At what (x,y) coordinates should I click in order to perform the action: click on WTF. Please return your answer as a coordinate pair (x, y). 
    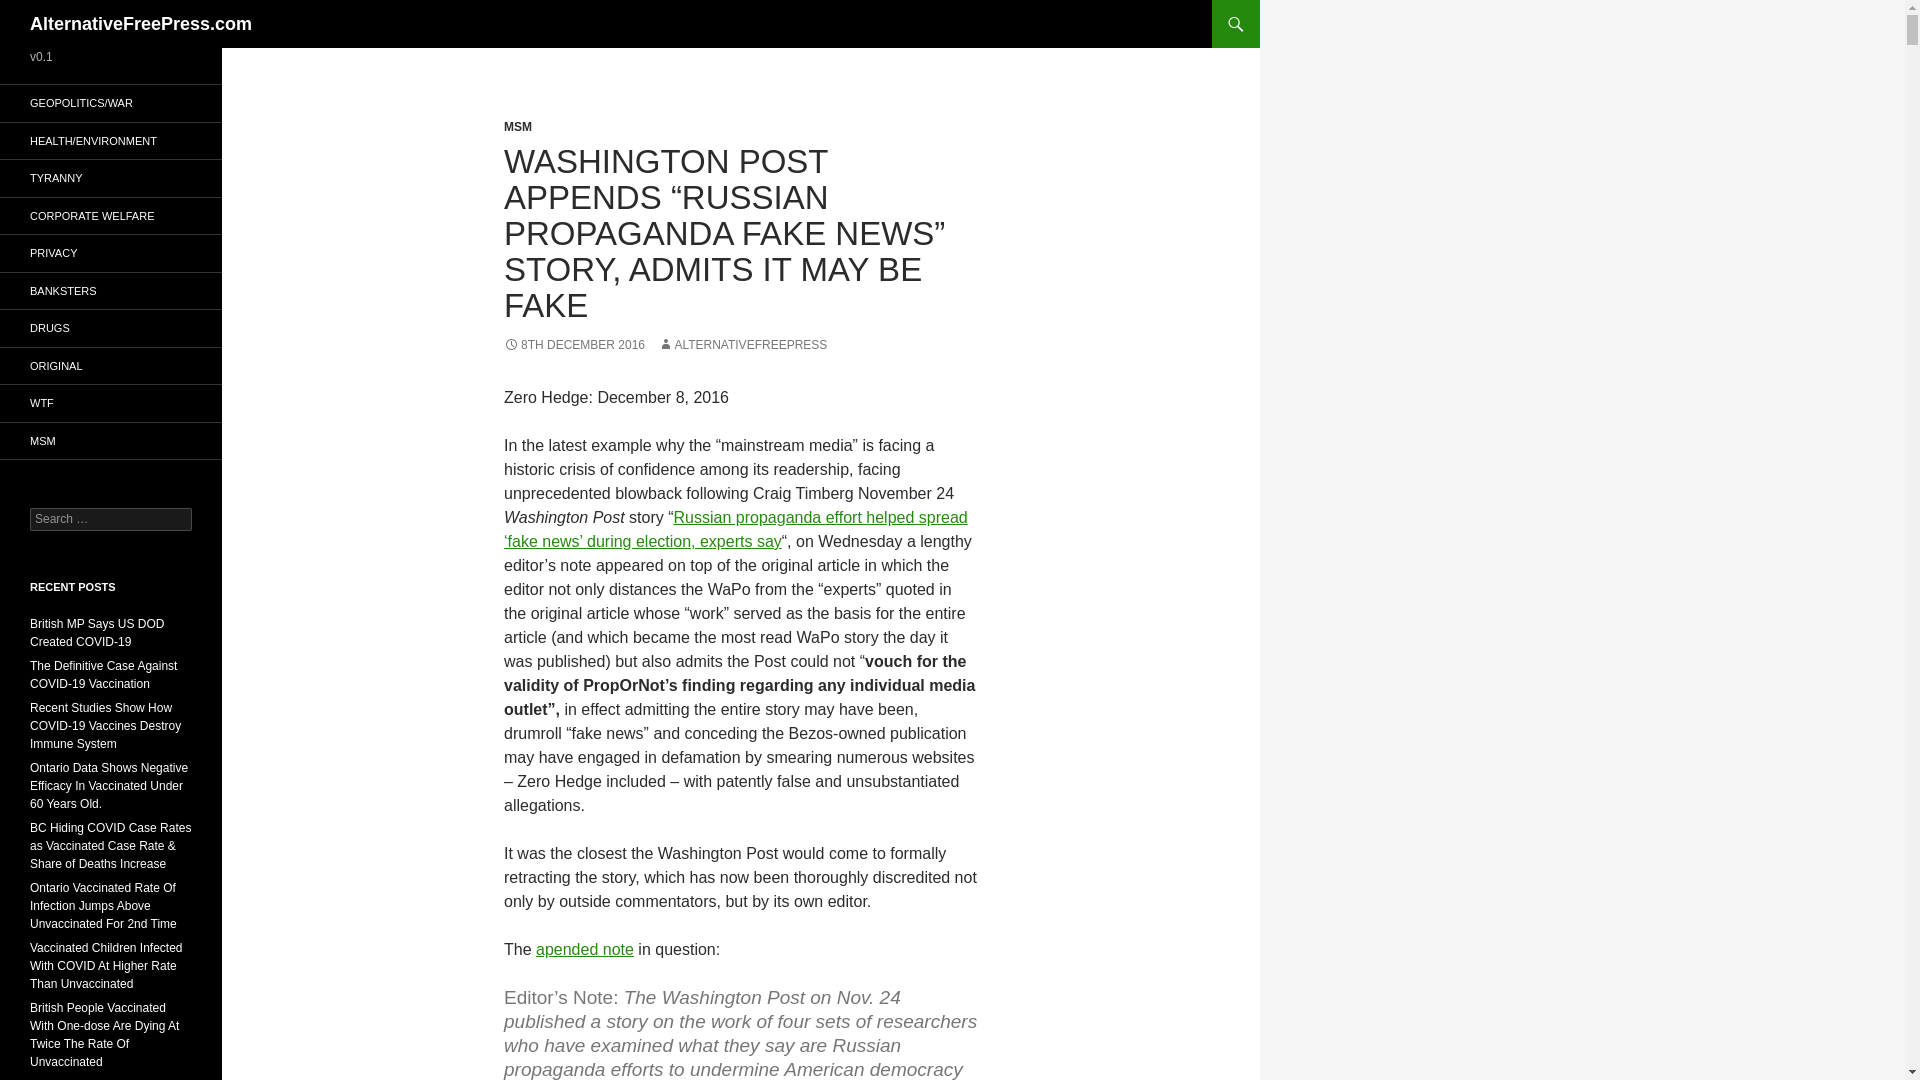
    Looking at the image, I should click on (111, 403).